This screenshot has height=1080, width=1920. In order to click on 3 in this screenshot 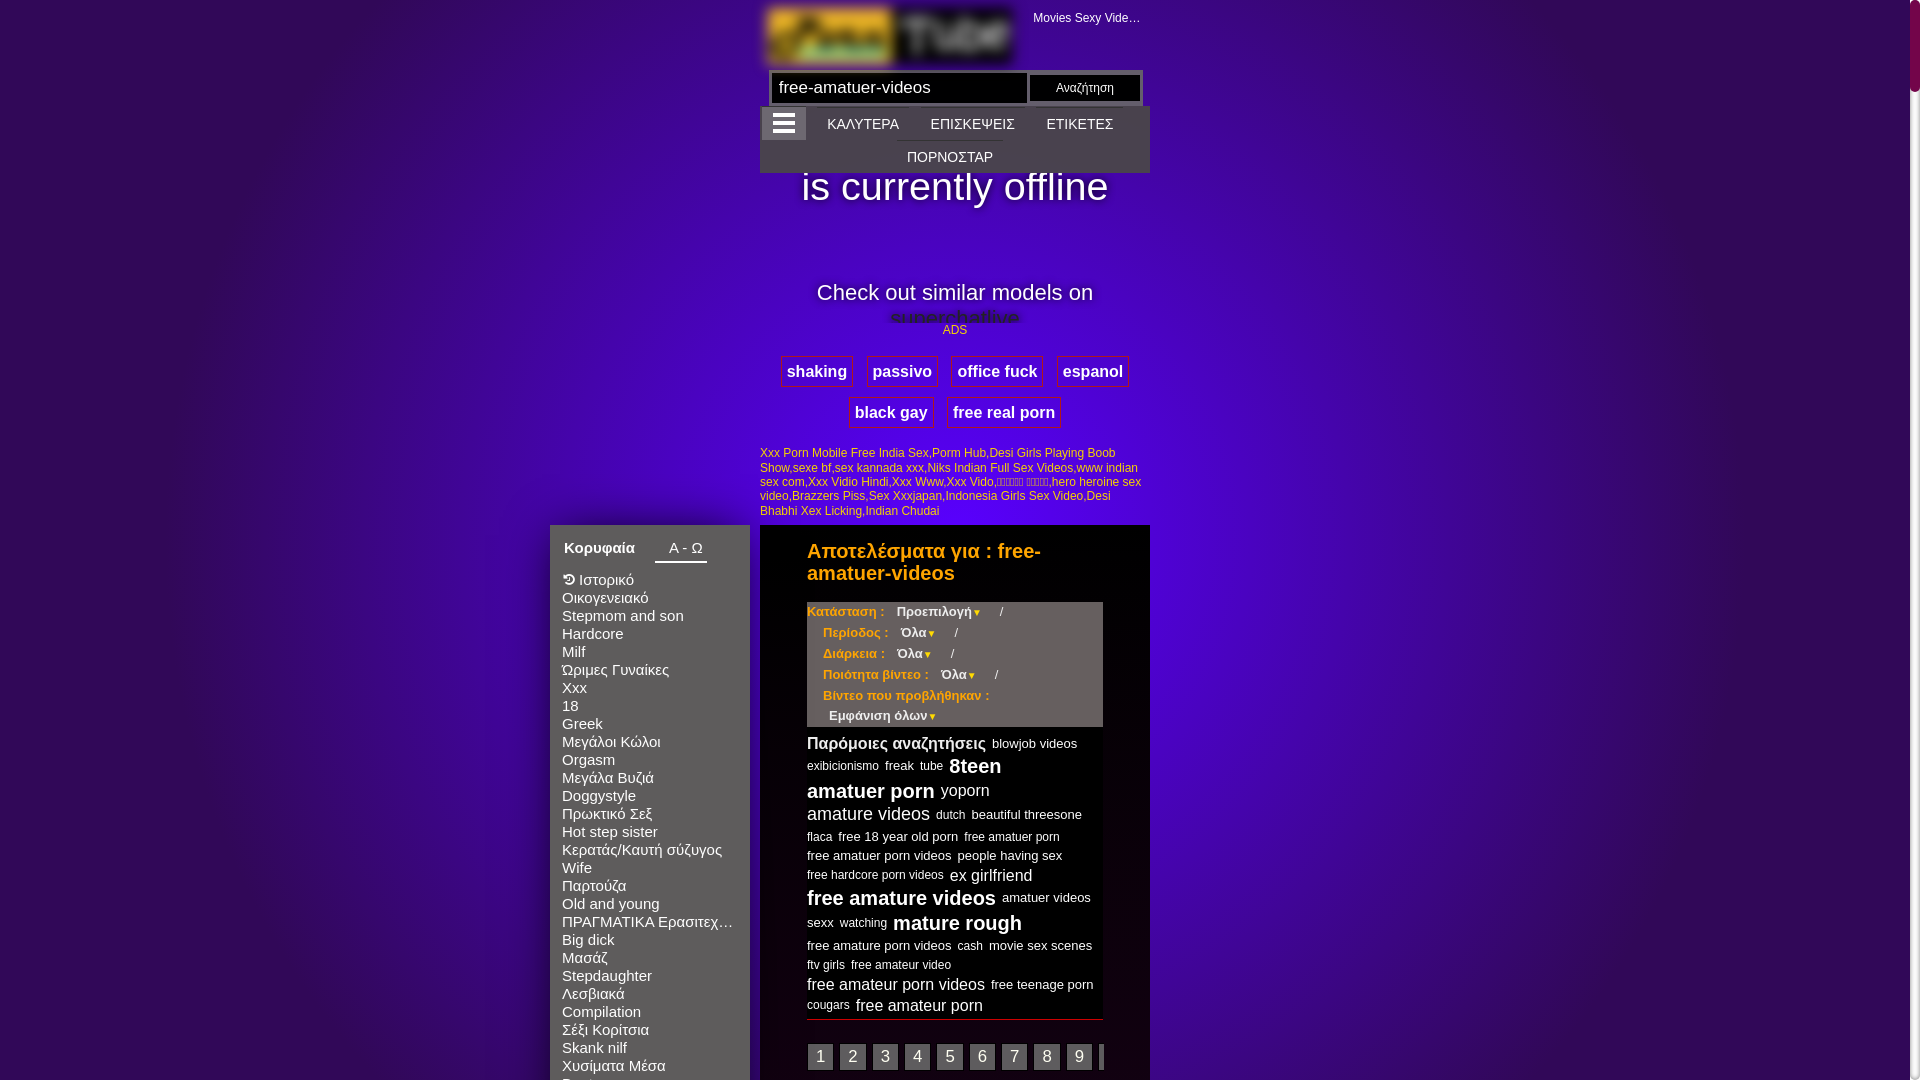, I will do `click(886, 1057)`.